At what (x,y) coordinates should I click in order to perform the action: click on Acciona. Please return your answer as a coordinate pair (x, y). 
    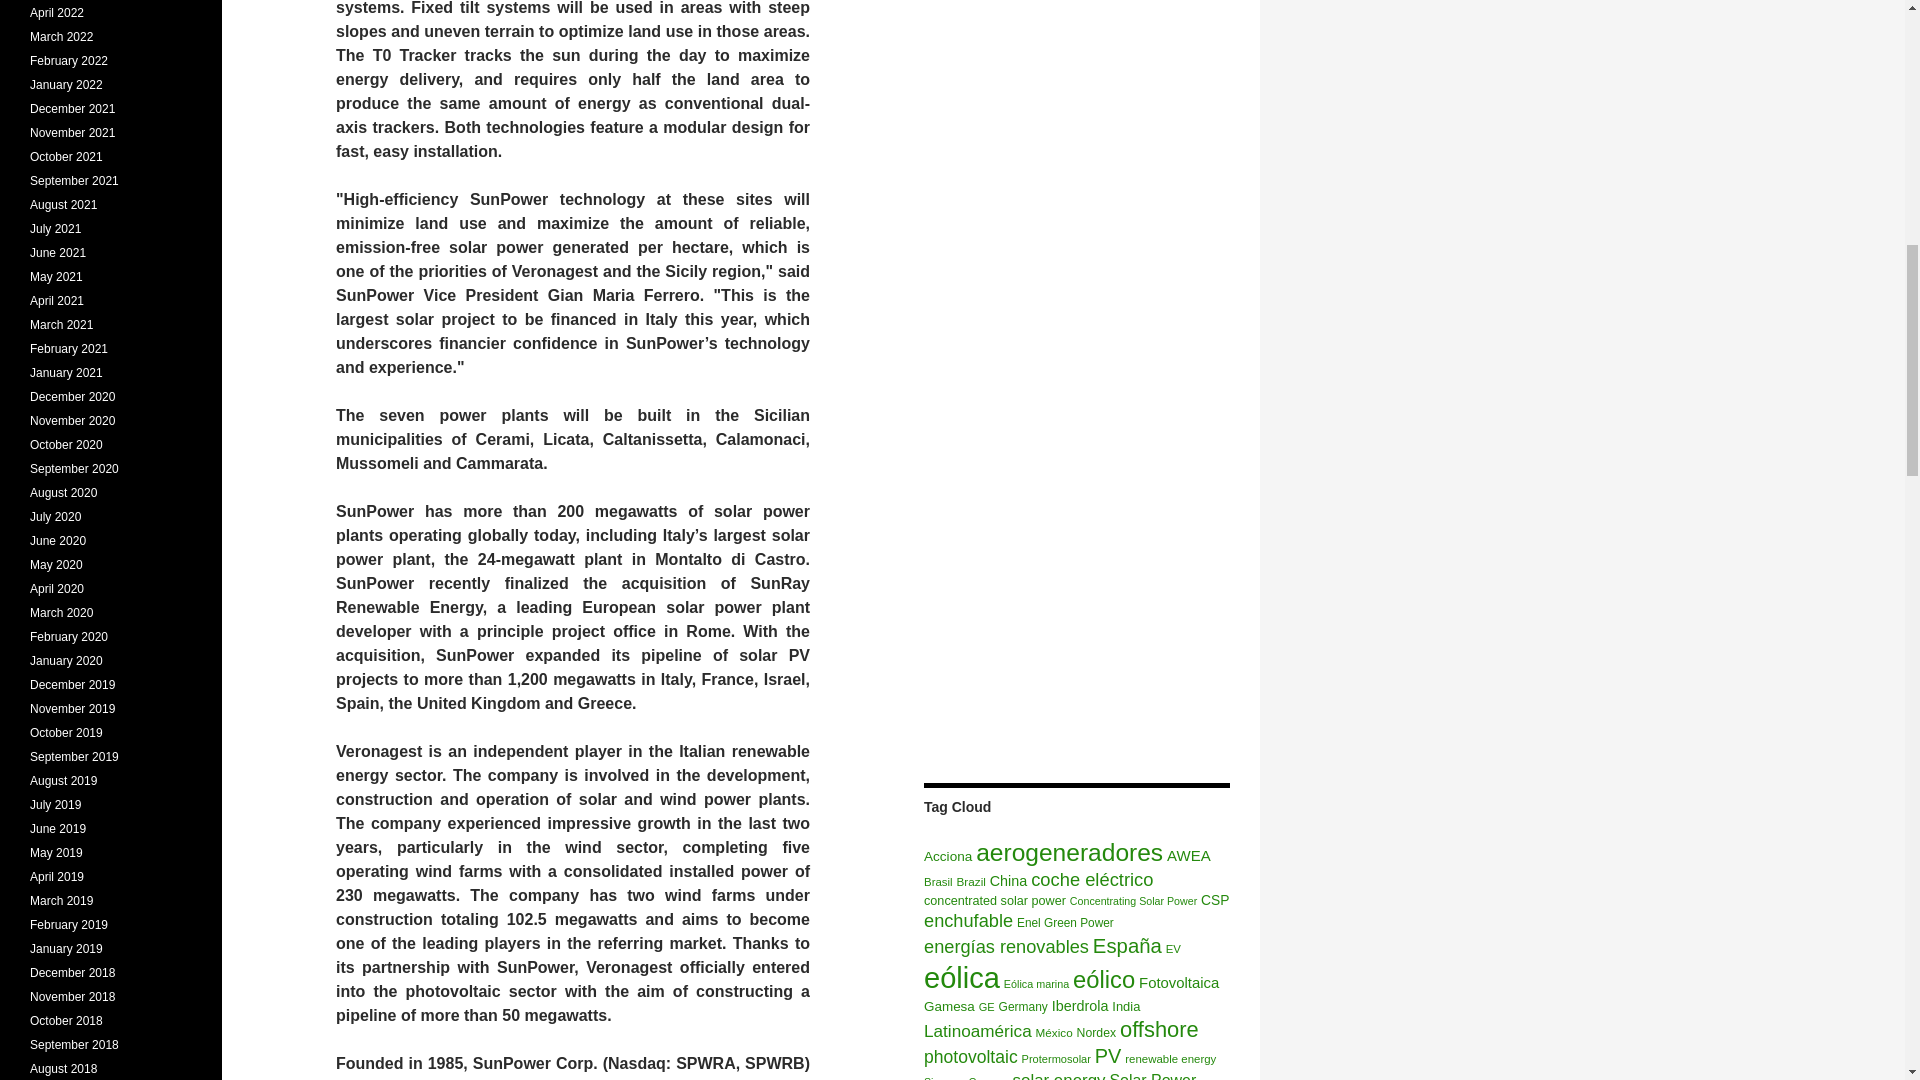
    Looking at the image, I should click on (947, 856).